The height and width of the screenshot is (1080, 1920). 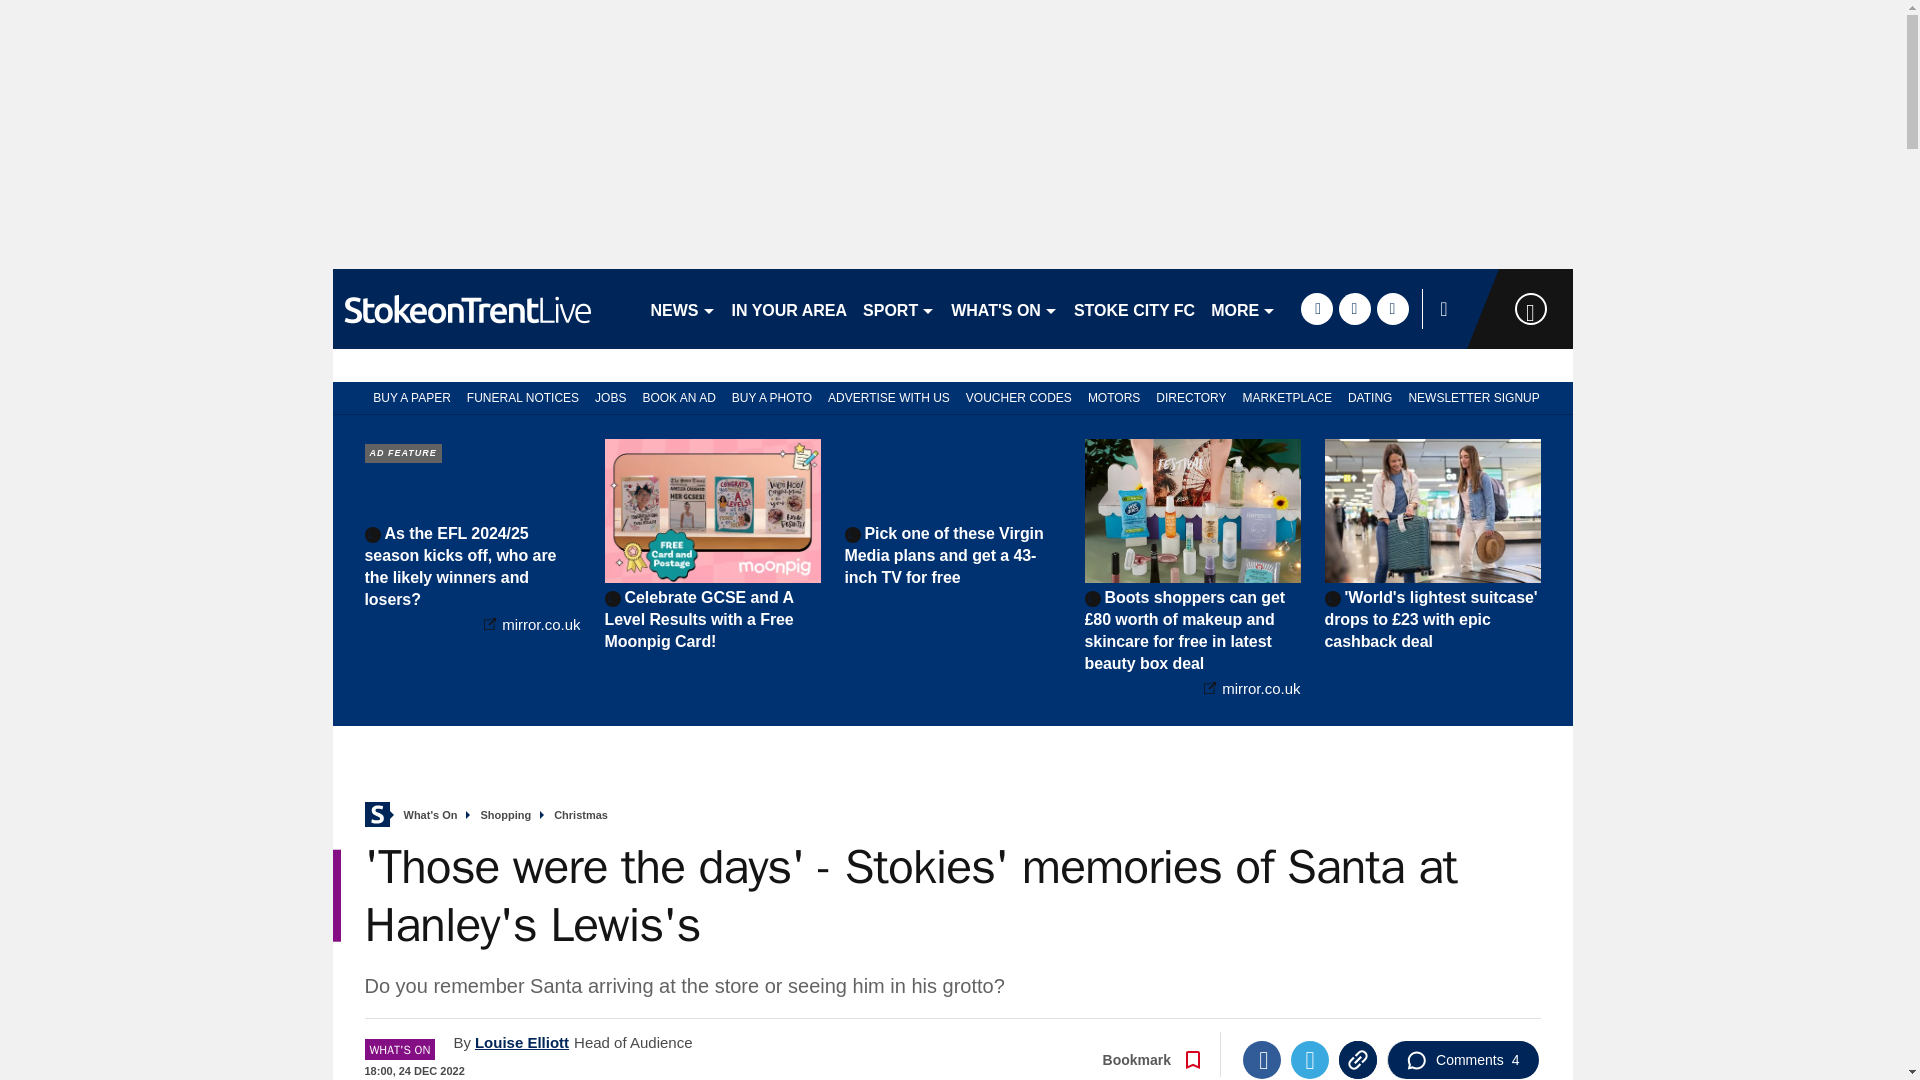 I want to click on stokesentinel, so click(x=482, y=308).